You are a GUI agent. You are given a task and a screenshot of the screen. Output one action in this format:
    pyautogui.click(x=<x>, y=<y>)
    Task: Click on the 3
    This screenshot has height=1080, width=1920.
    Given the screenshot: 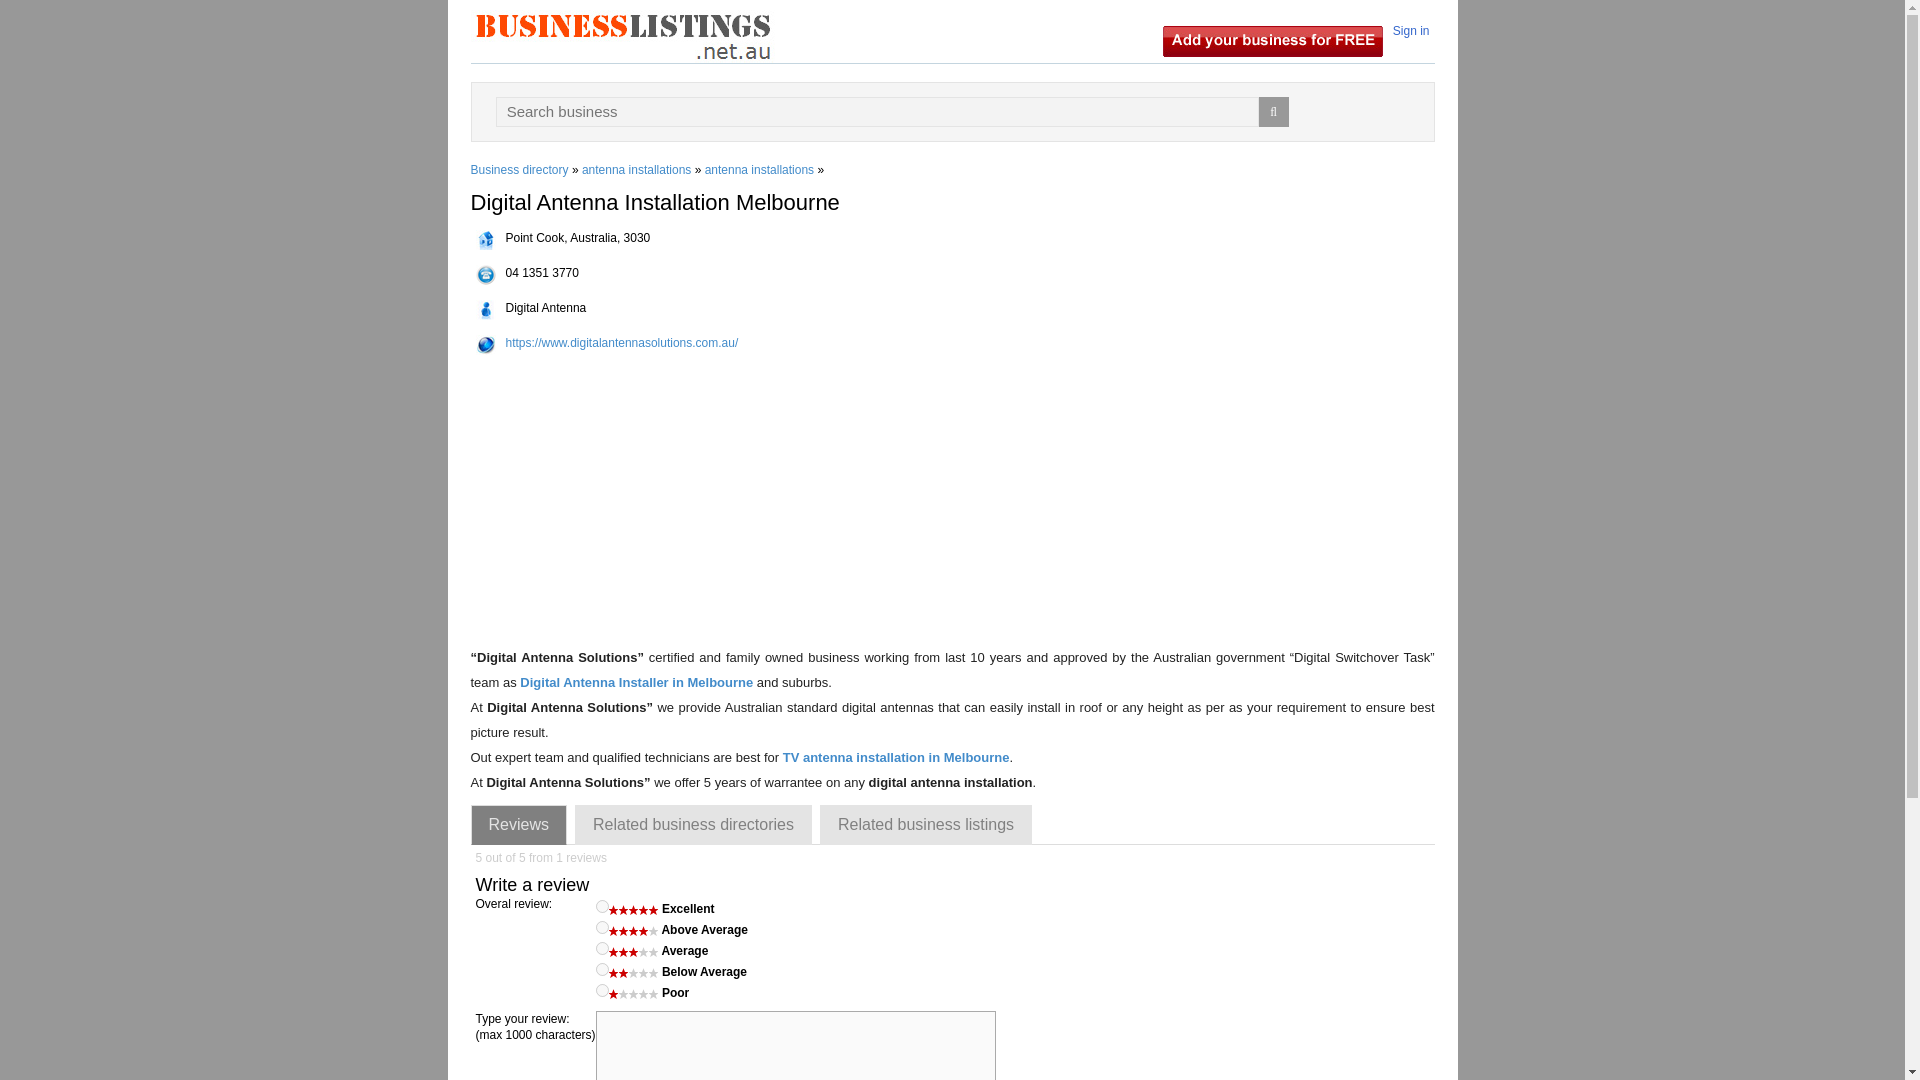 What is the action you would take?
    pyautogui.click(x=602, y=948)
    